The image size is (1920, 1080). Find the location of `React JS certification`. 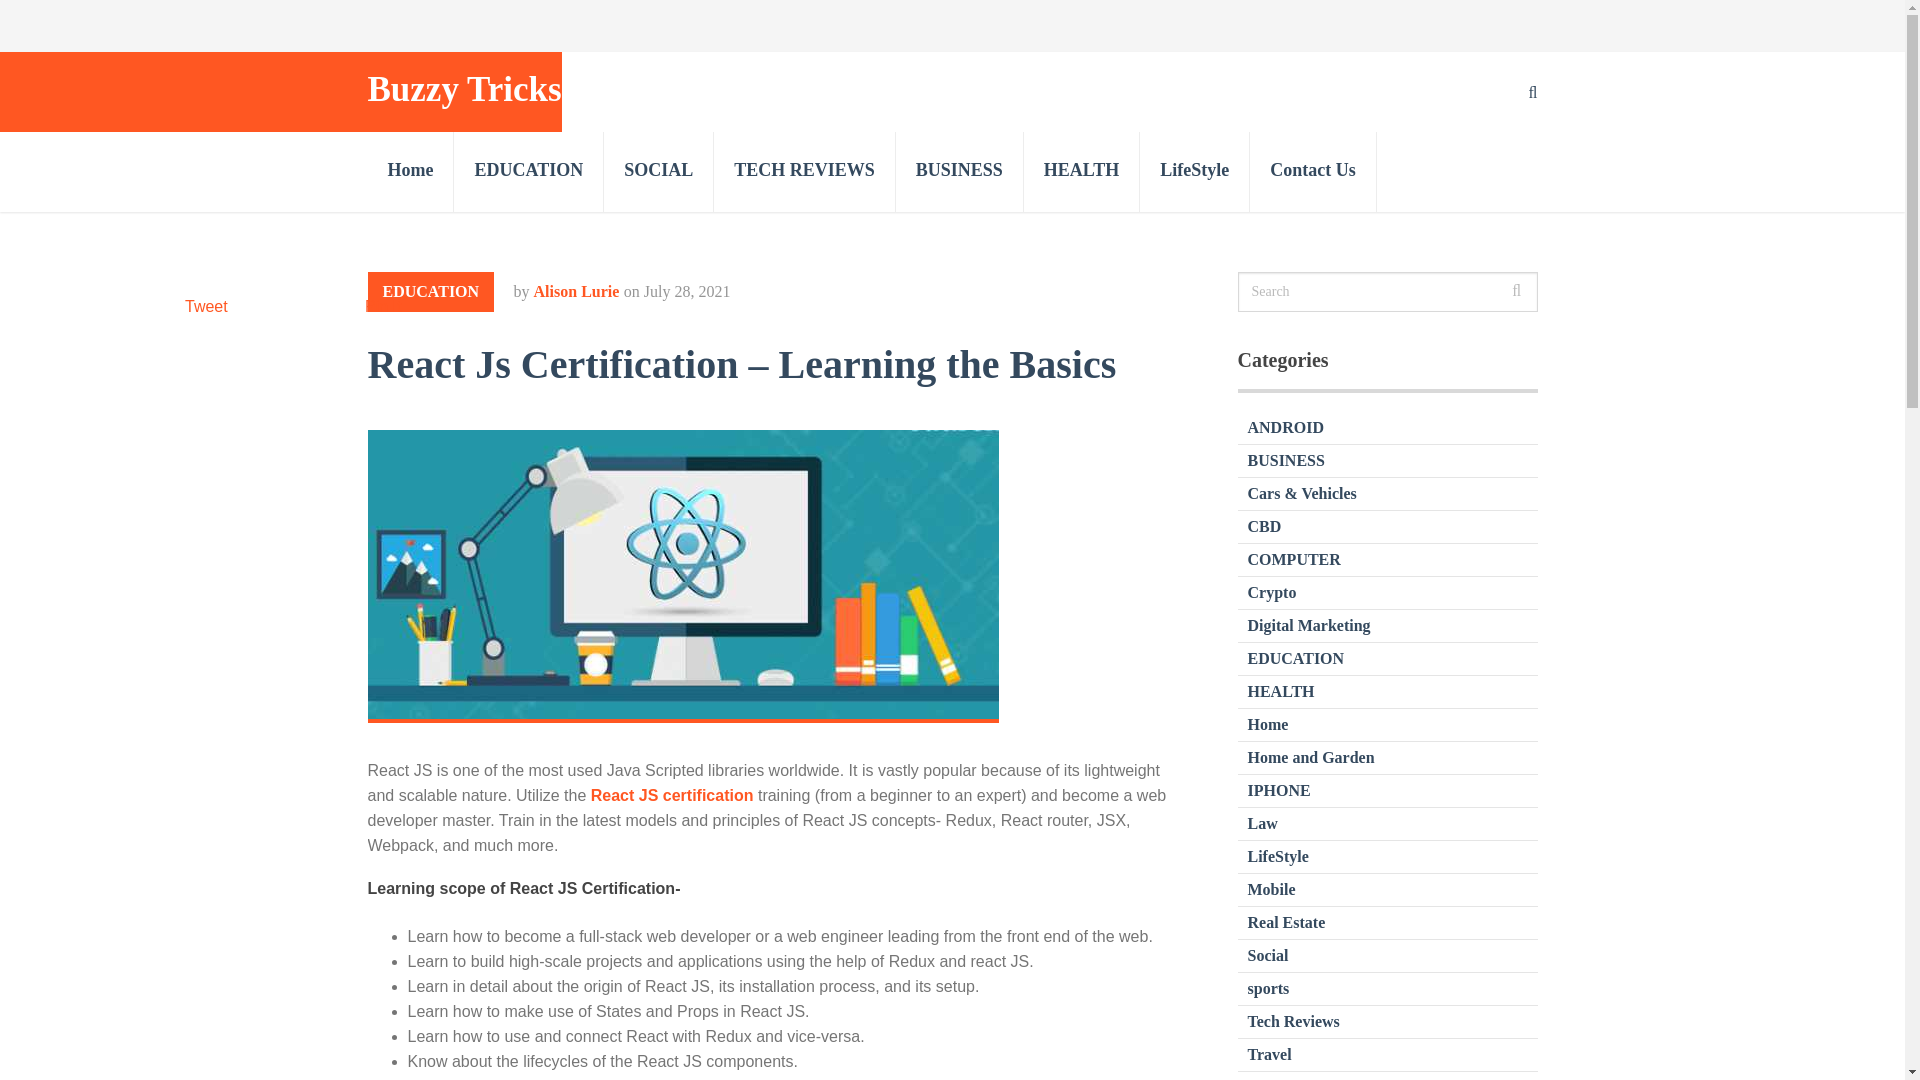

React JS certification is located at coordinates (672, 795).